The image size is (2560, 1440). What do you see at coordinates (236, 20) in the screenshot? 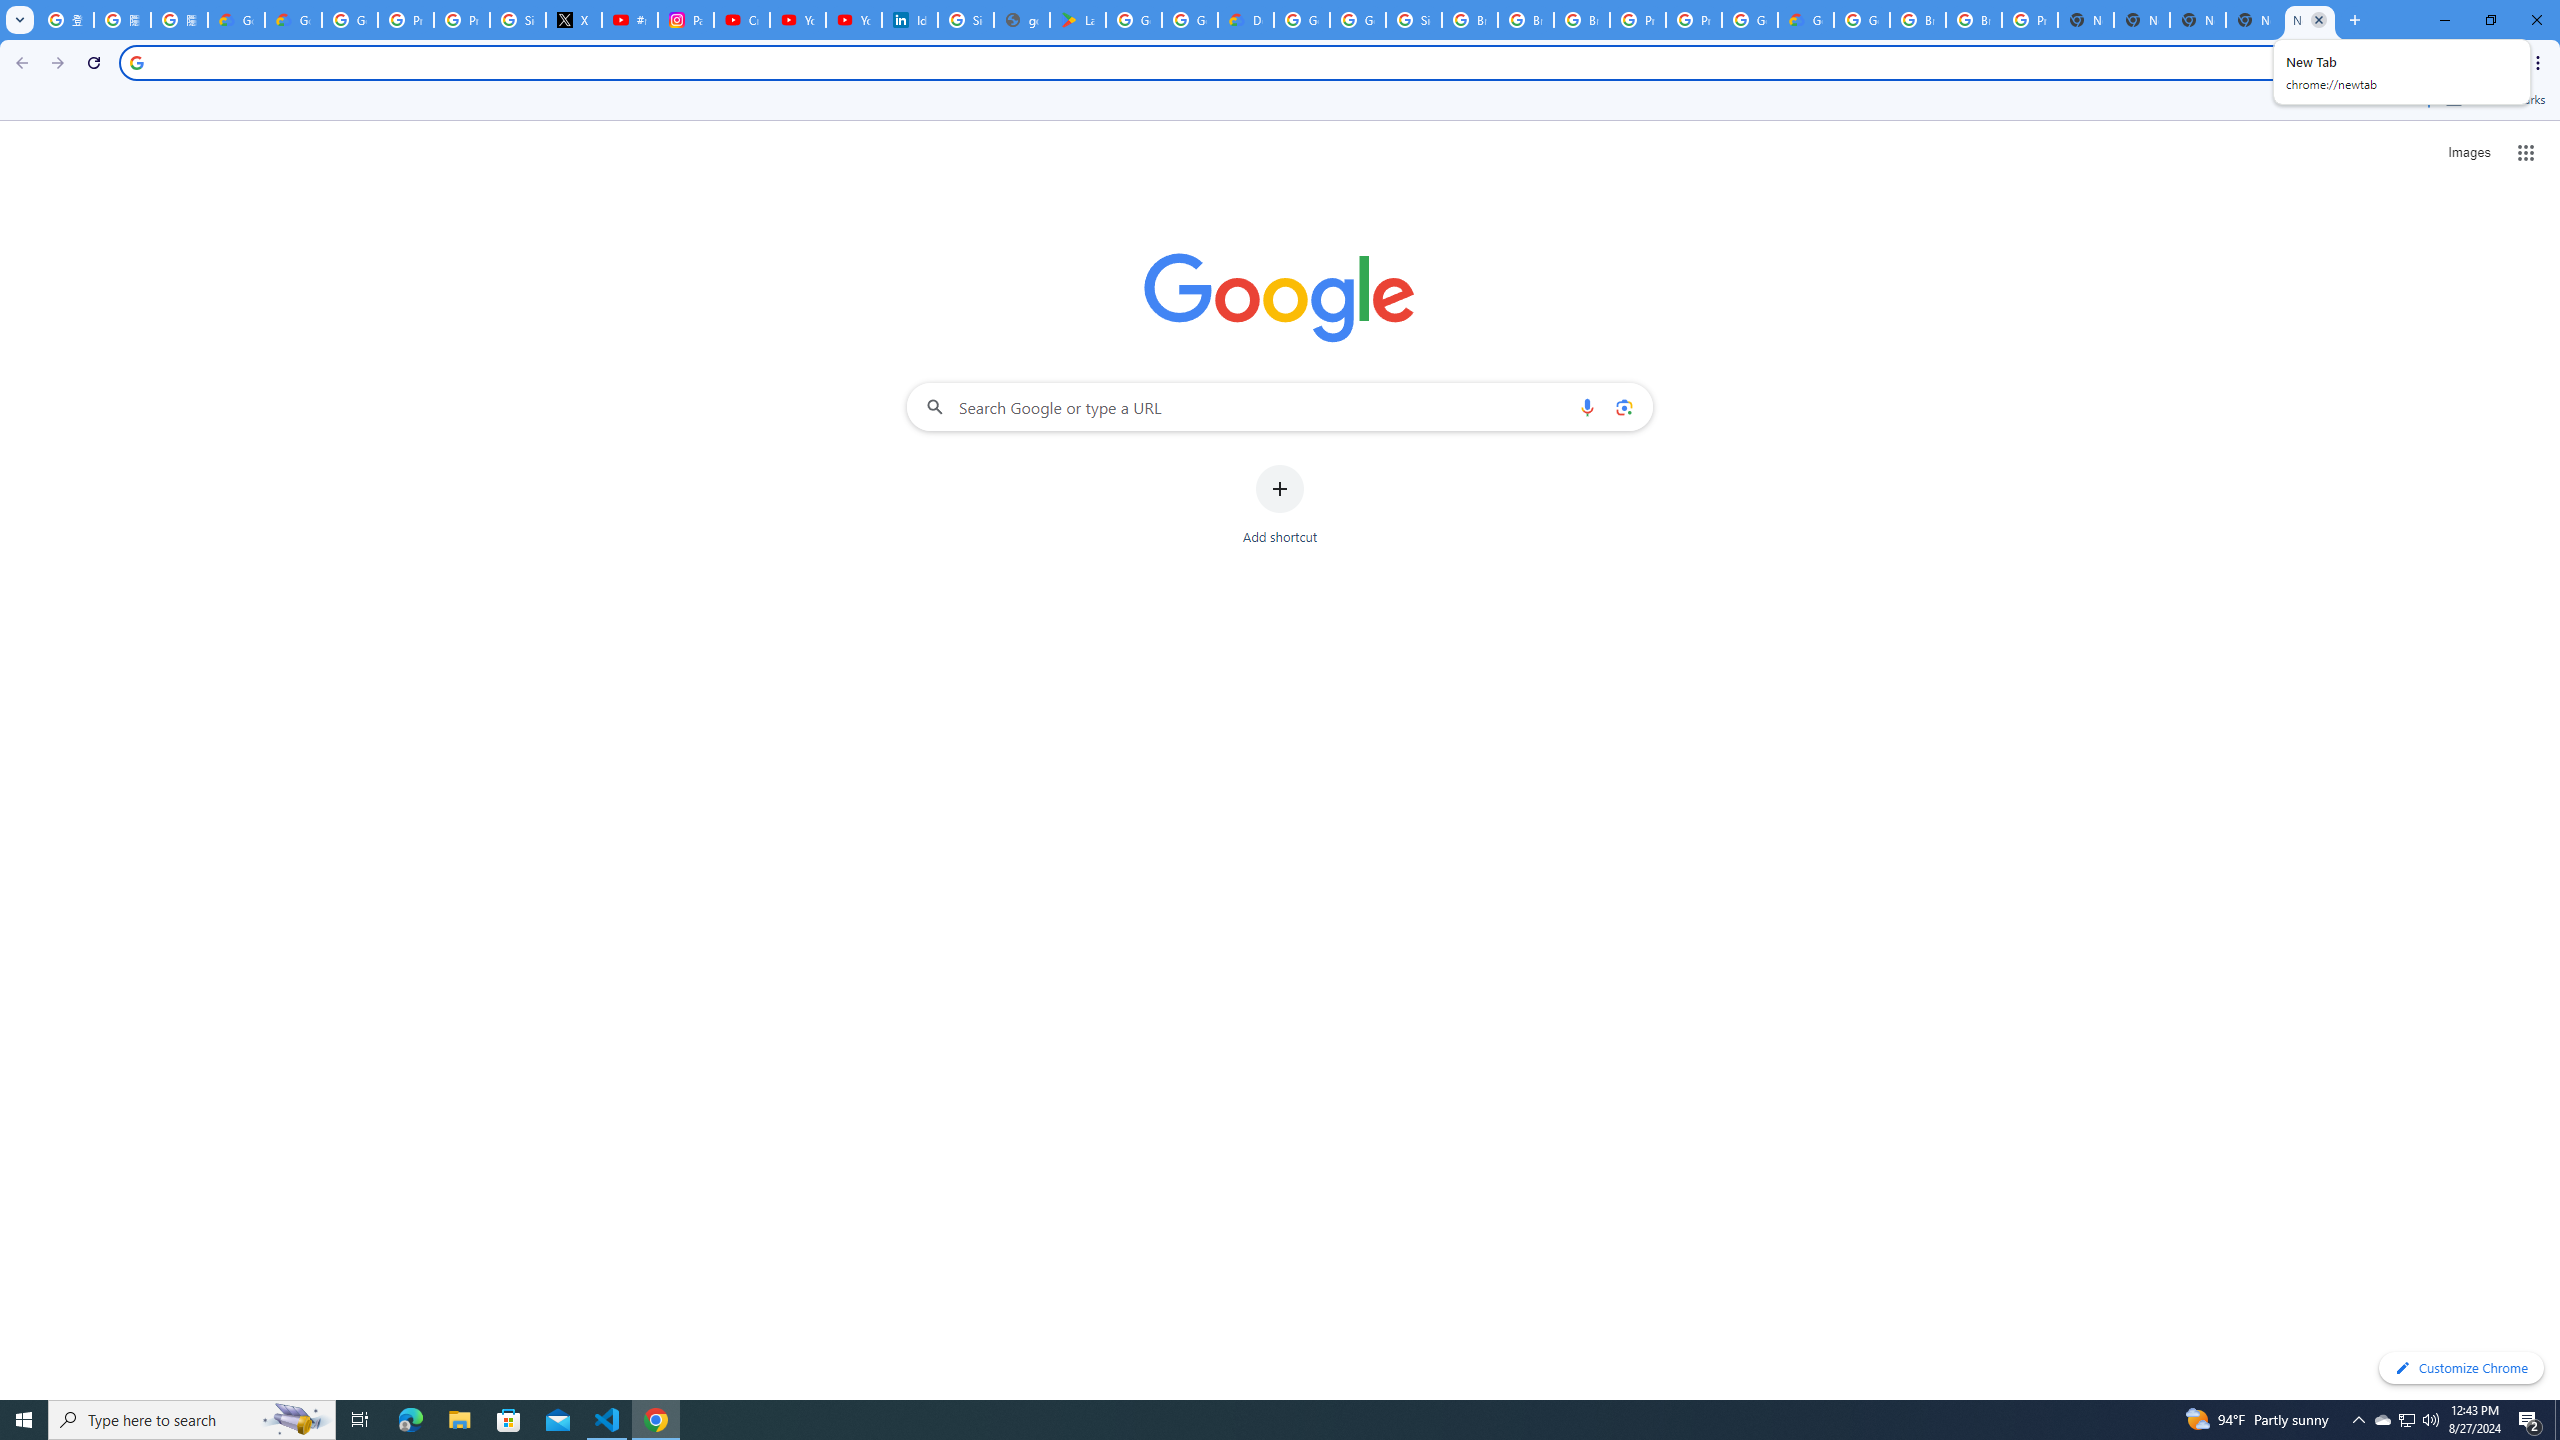
I see `Google Cloud Privacy Notice` at bounding box center [236, 20].